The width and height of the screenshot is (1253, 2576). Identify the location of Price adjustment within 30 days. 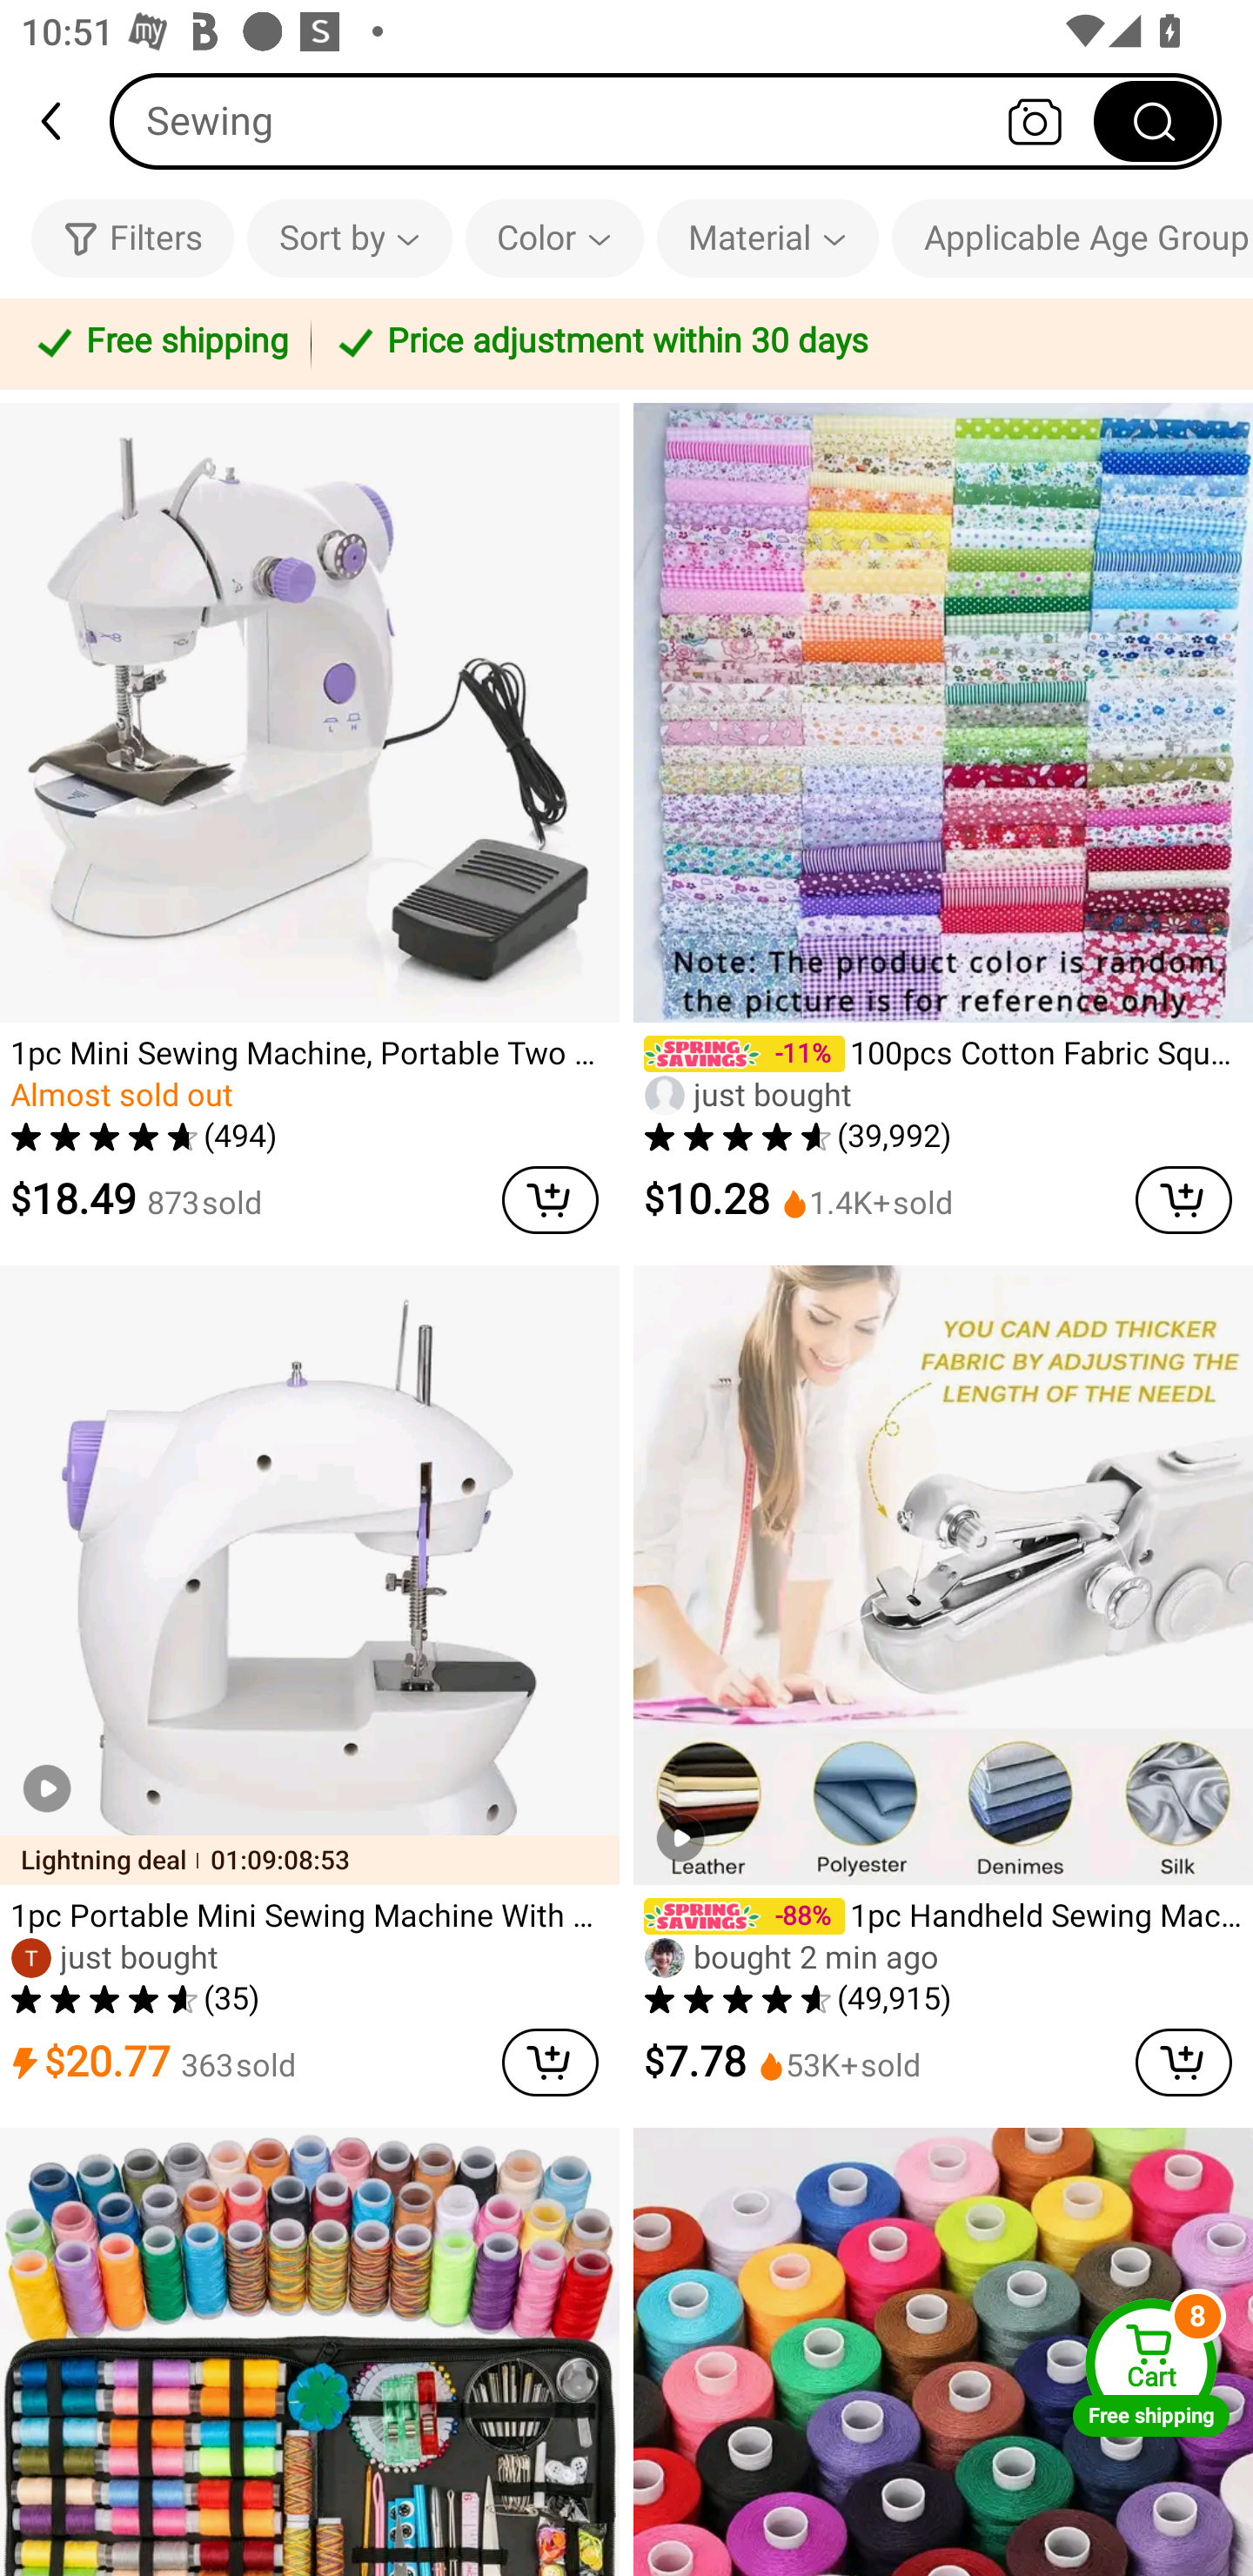
(776, 344).